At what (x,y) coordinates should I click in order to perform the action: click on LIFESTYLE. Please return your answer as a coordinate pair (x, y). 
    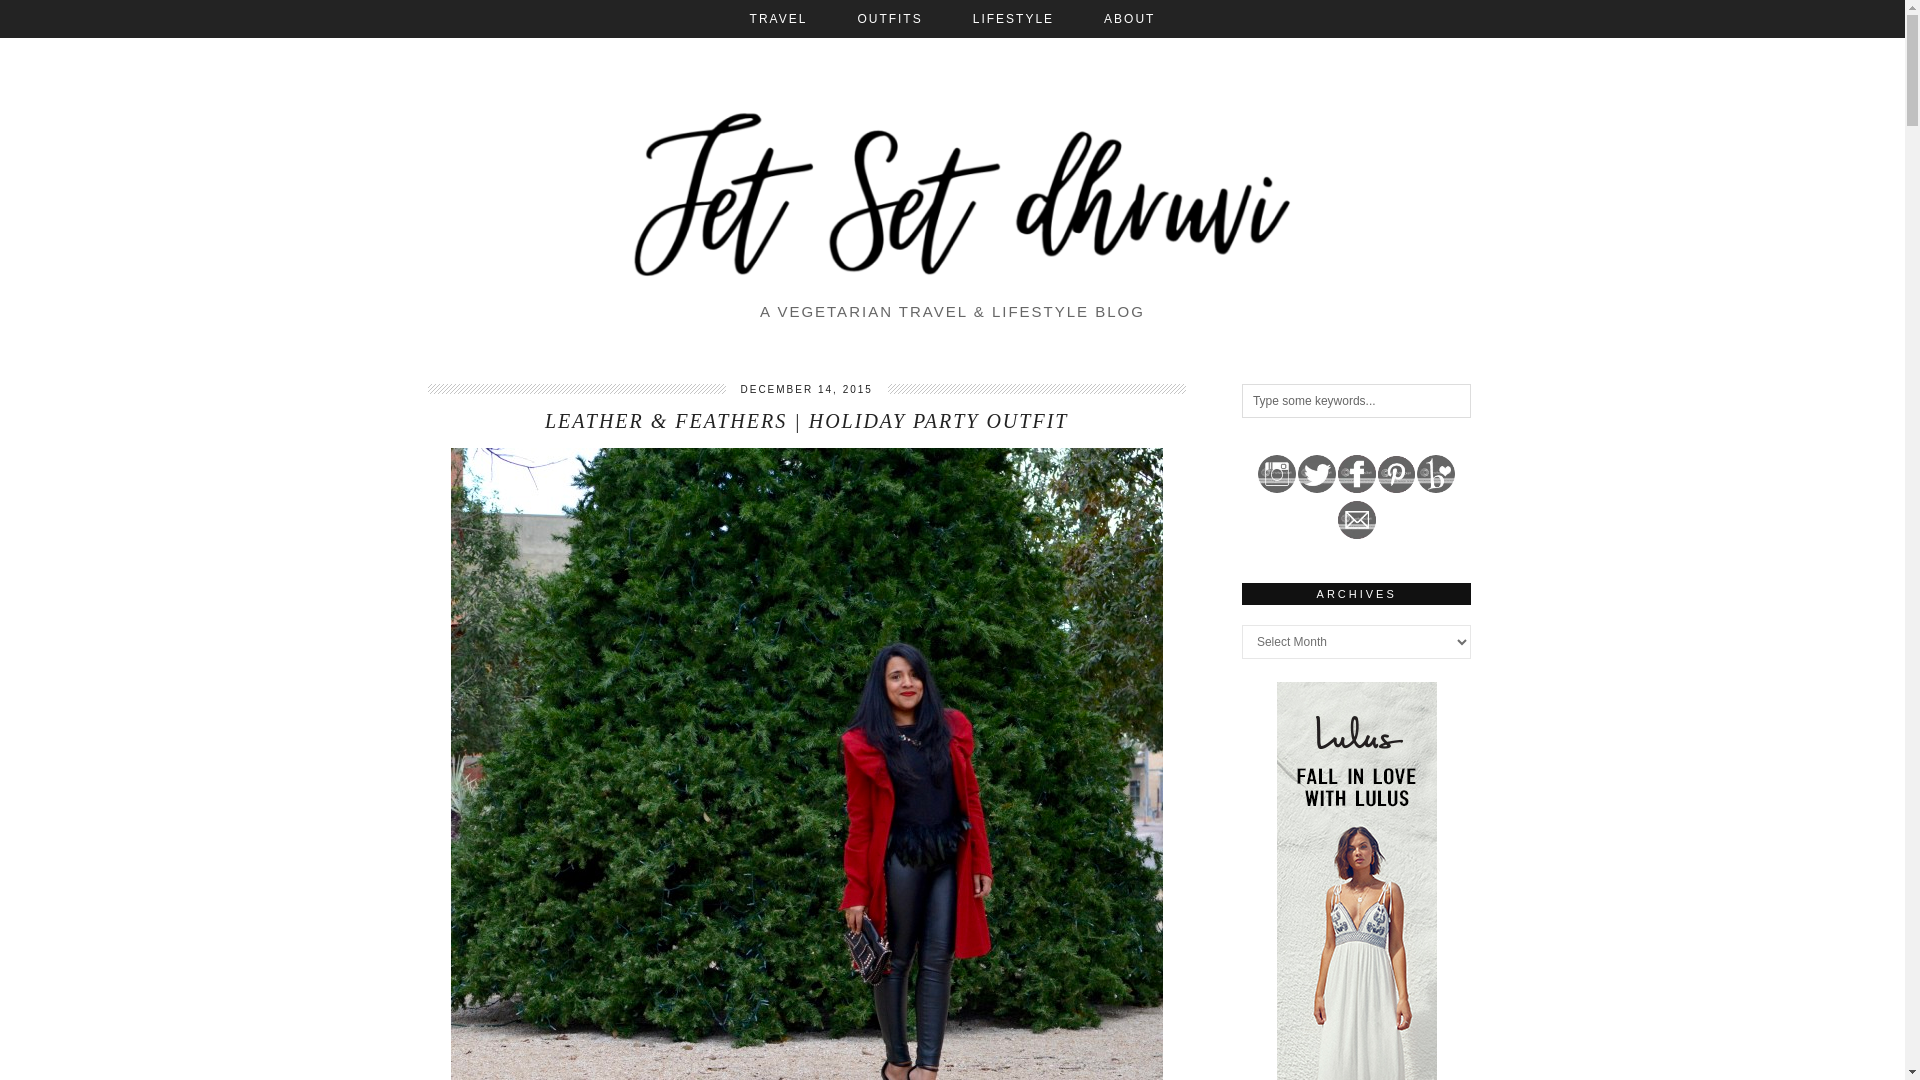
    Looking at the image, I should click on (1014, 18).